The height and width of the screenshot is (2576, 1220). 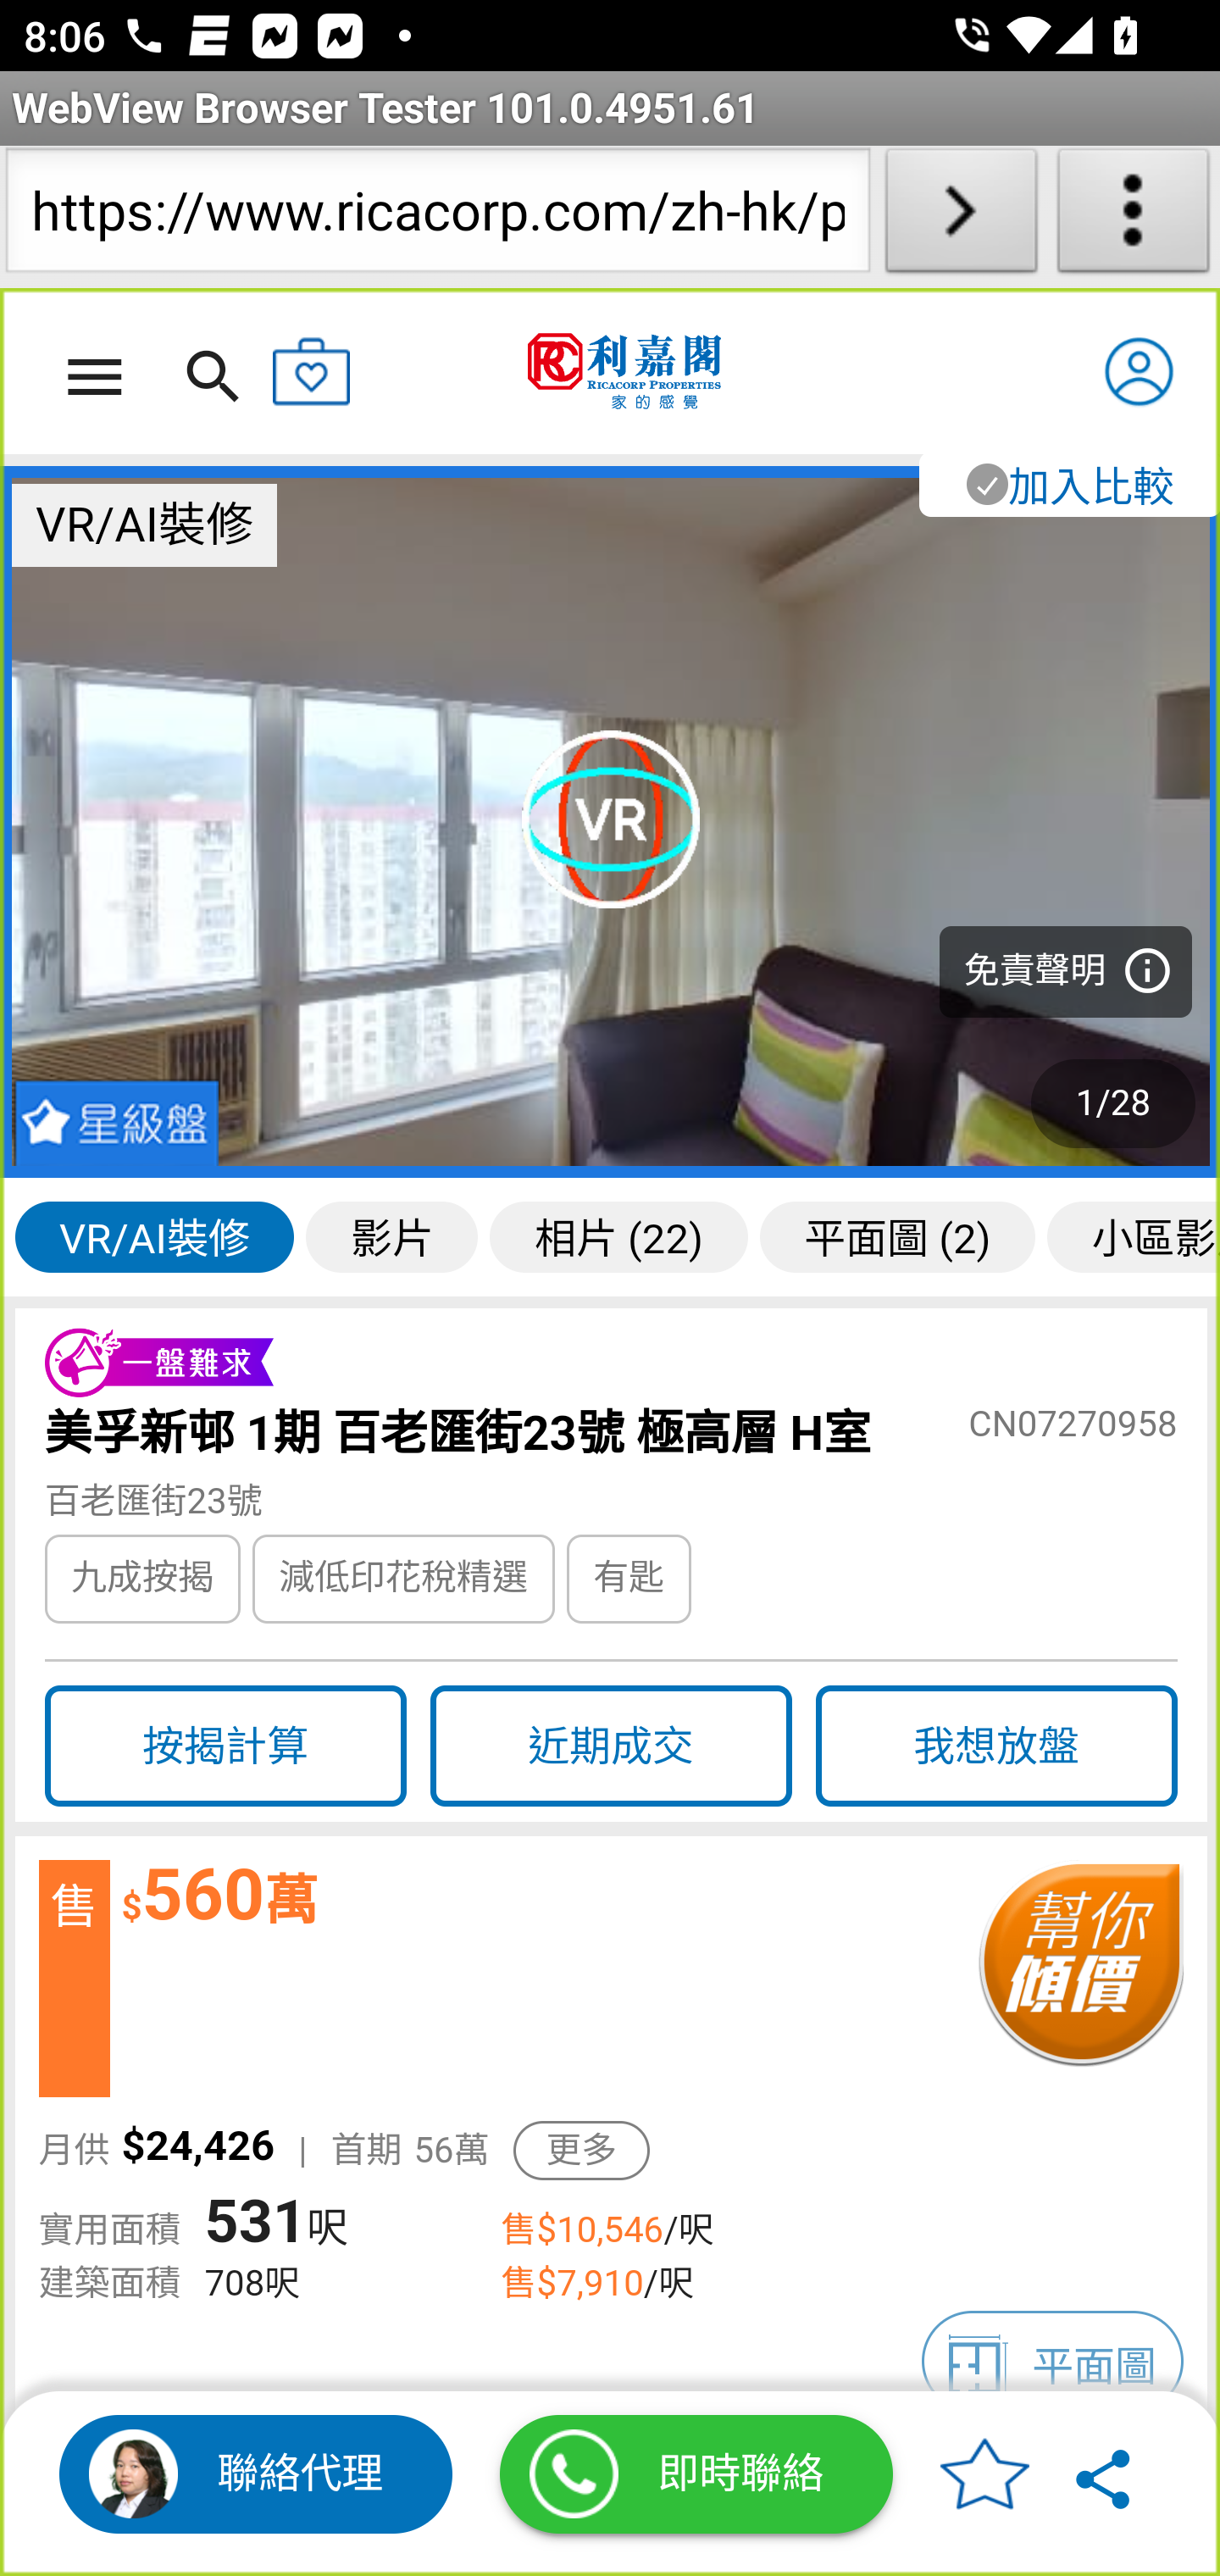 What do you see at coordinates (961, 217) in the screenshot?
I see `Load URL` at bounding box center [961, 217].